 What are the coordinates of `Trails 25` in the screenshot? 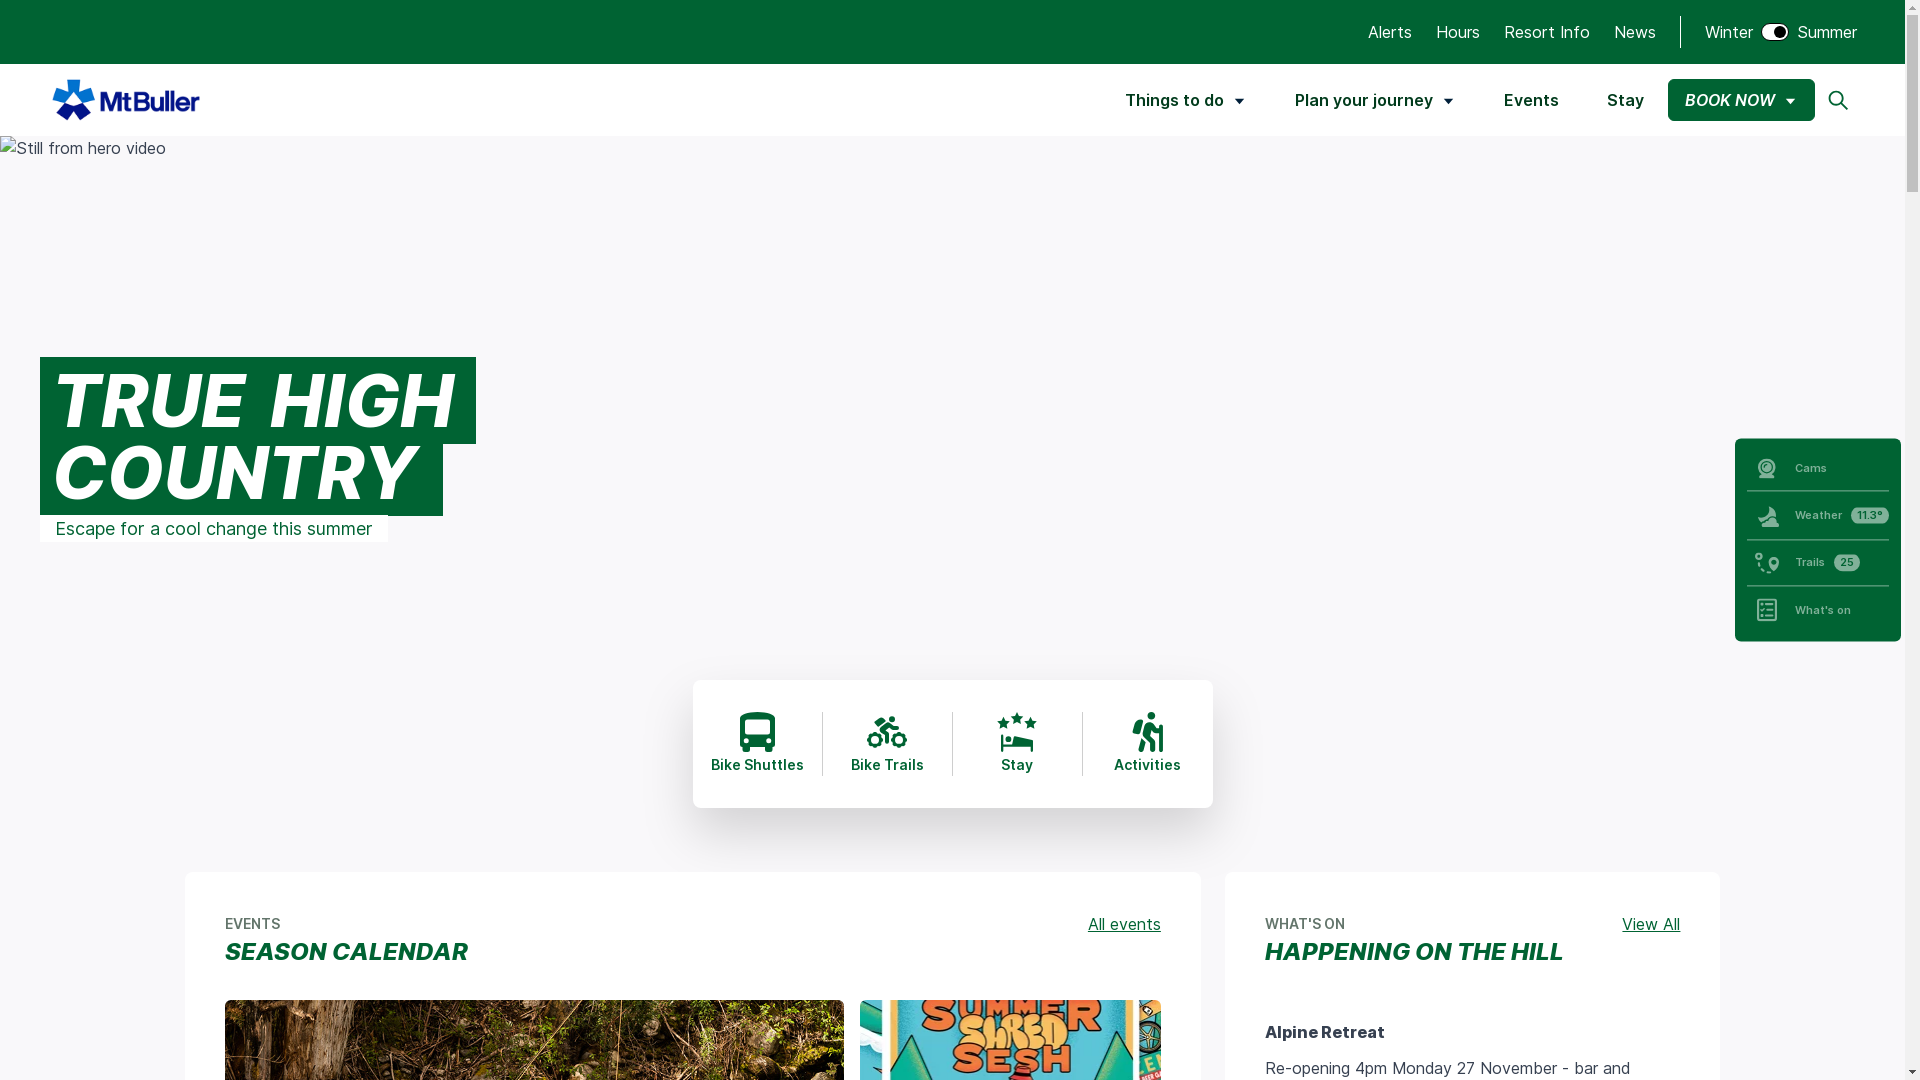 It's located at (1818, 562).